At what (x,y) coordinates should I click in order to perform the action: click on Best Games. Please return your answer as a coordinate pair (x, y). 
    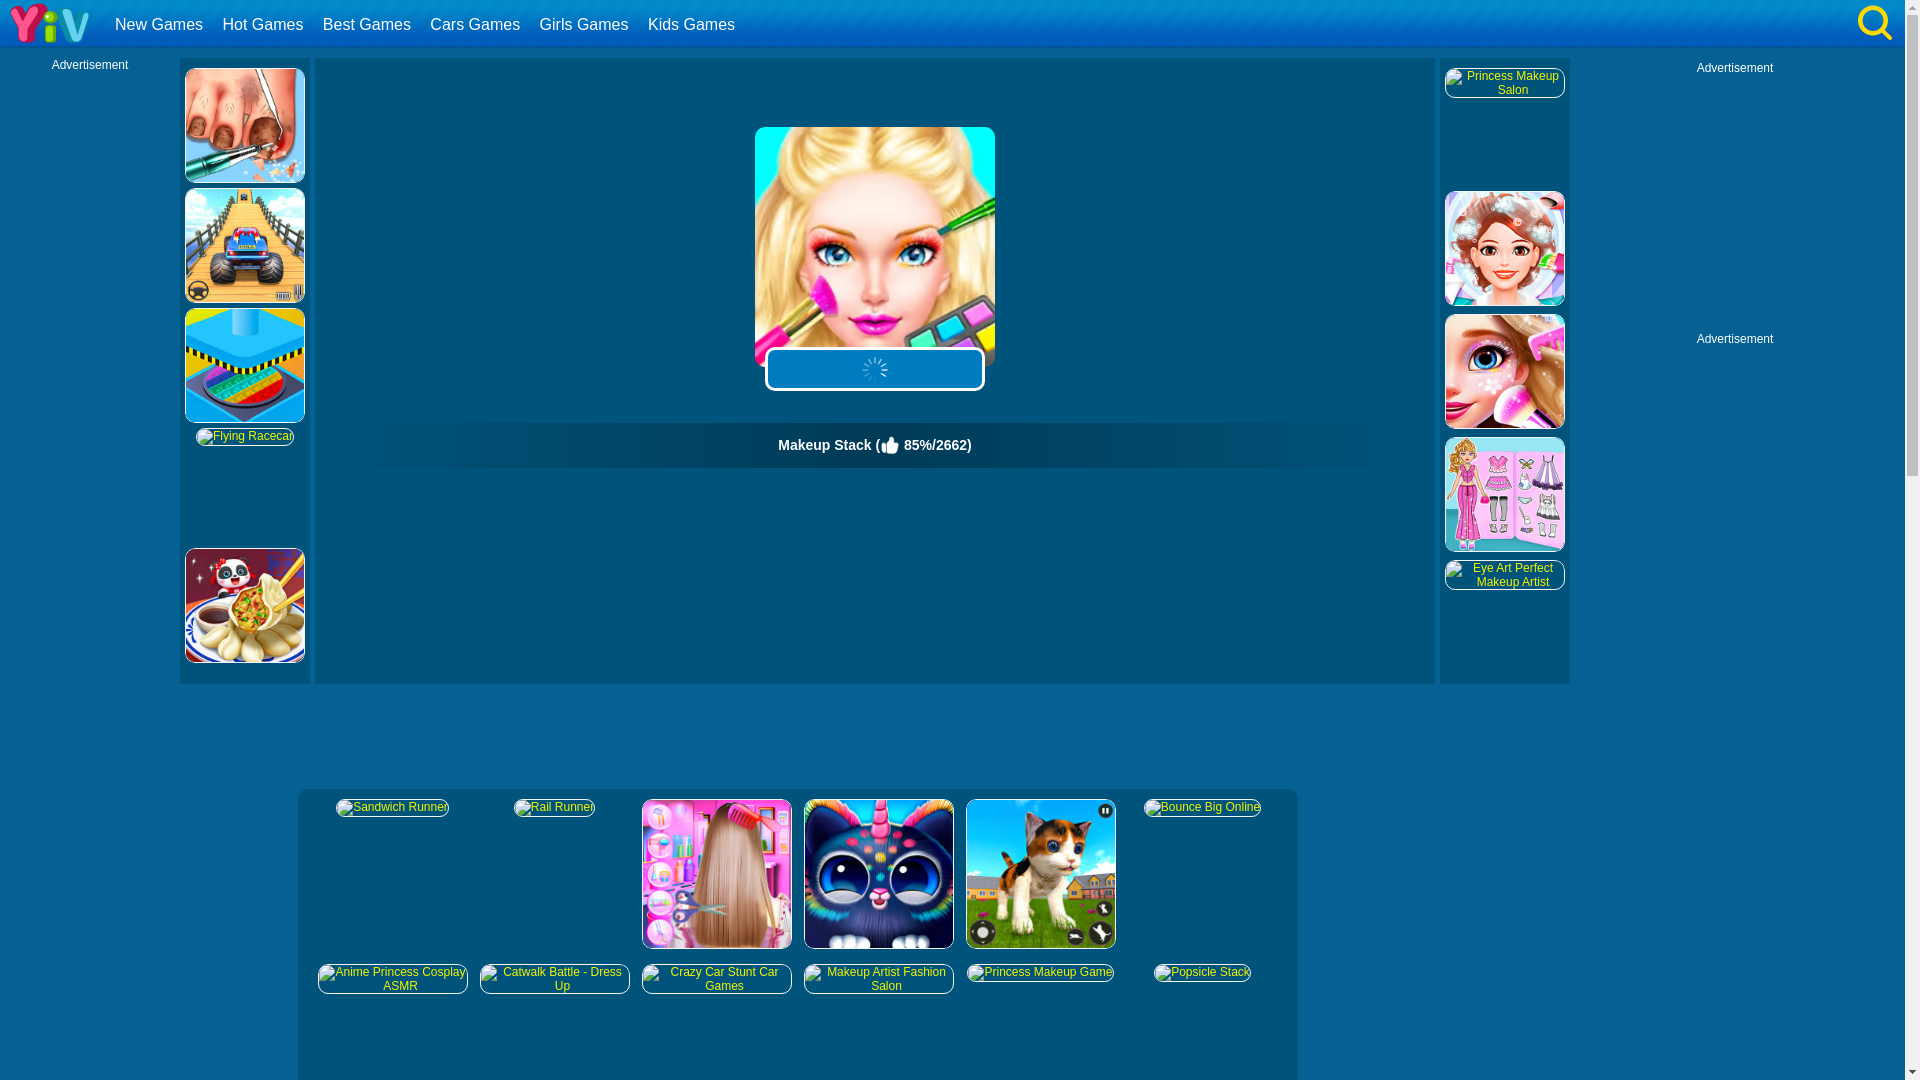
    Looking at the image, I should click on (369, 24).